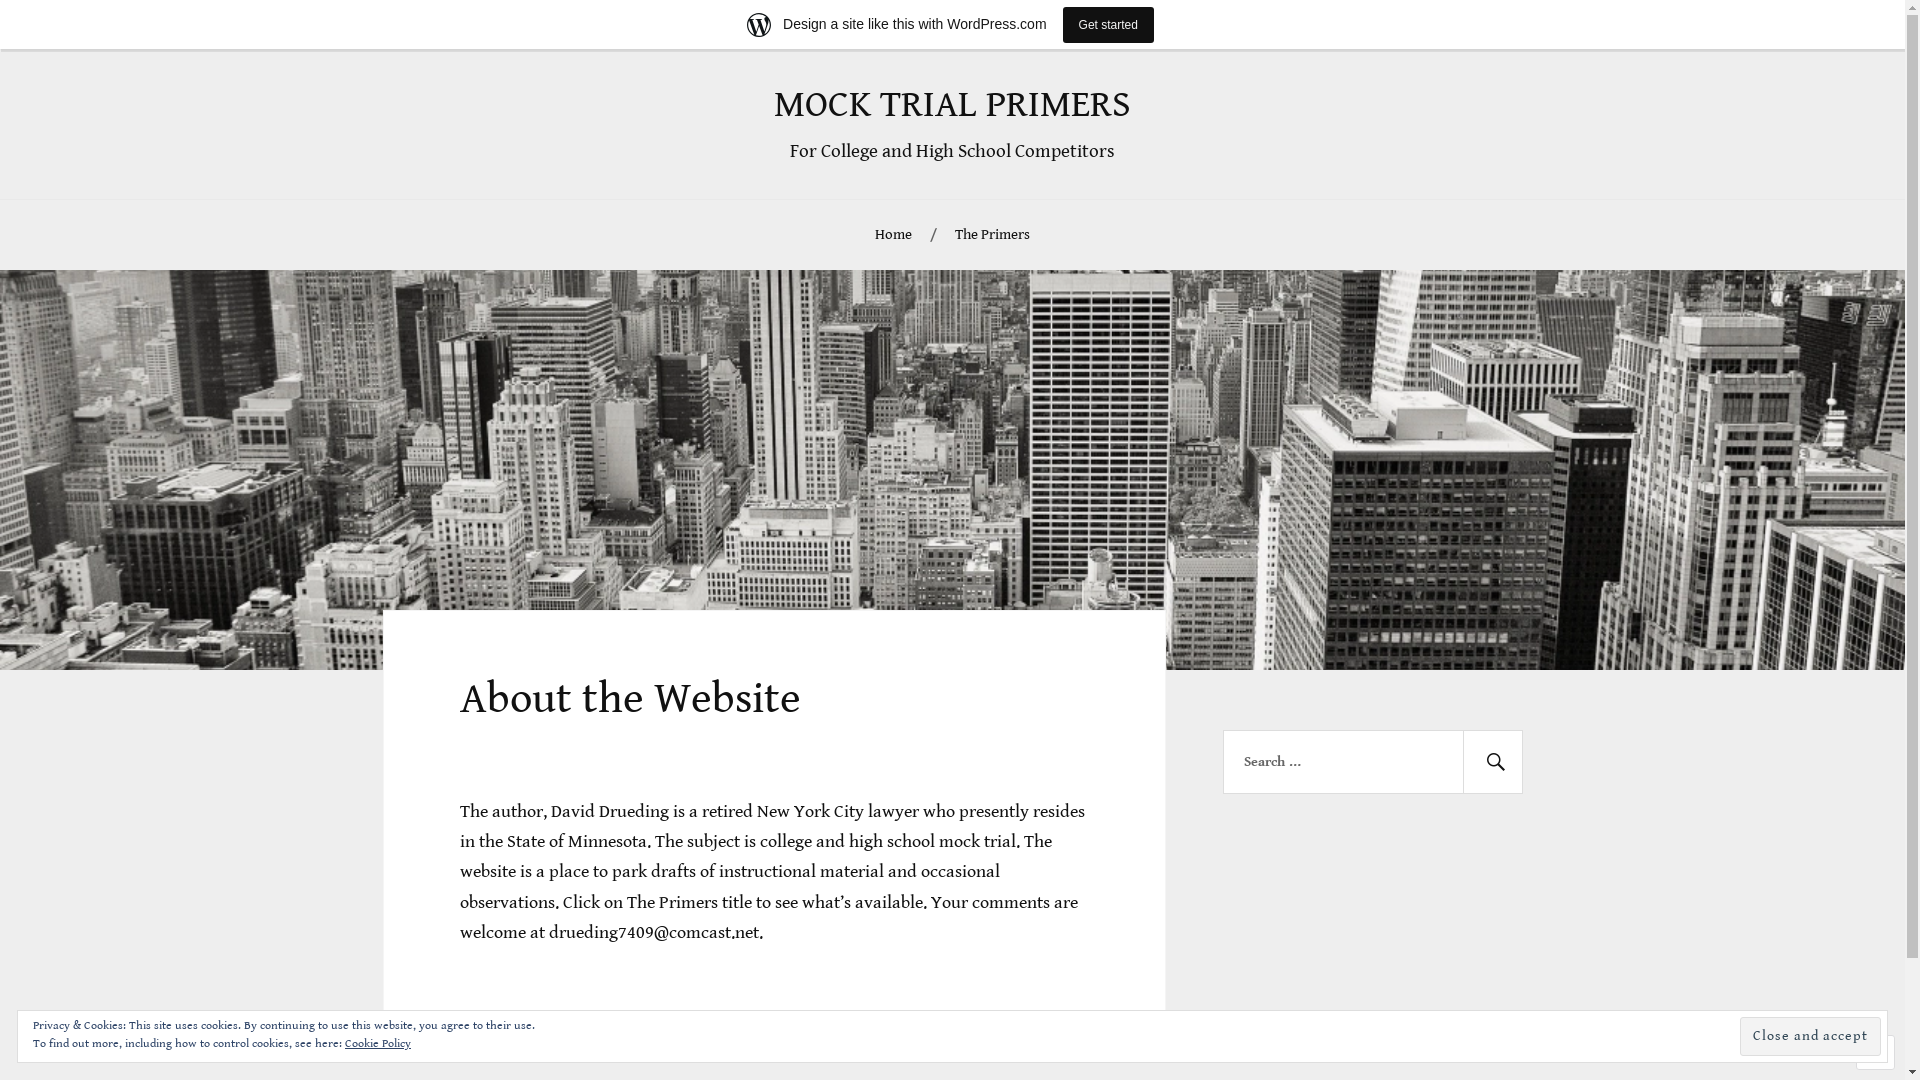 The height and width of the screenshot is (1080, 1920). What do you see at coordinates (992, 236) in the screenshot?
I see `The Primers` at bounding box center [992, 236].